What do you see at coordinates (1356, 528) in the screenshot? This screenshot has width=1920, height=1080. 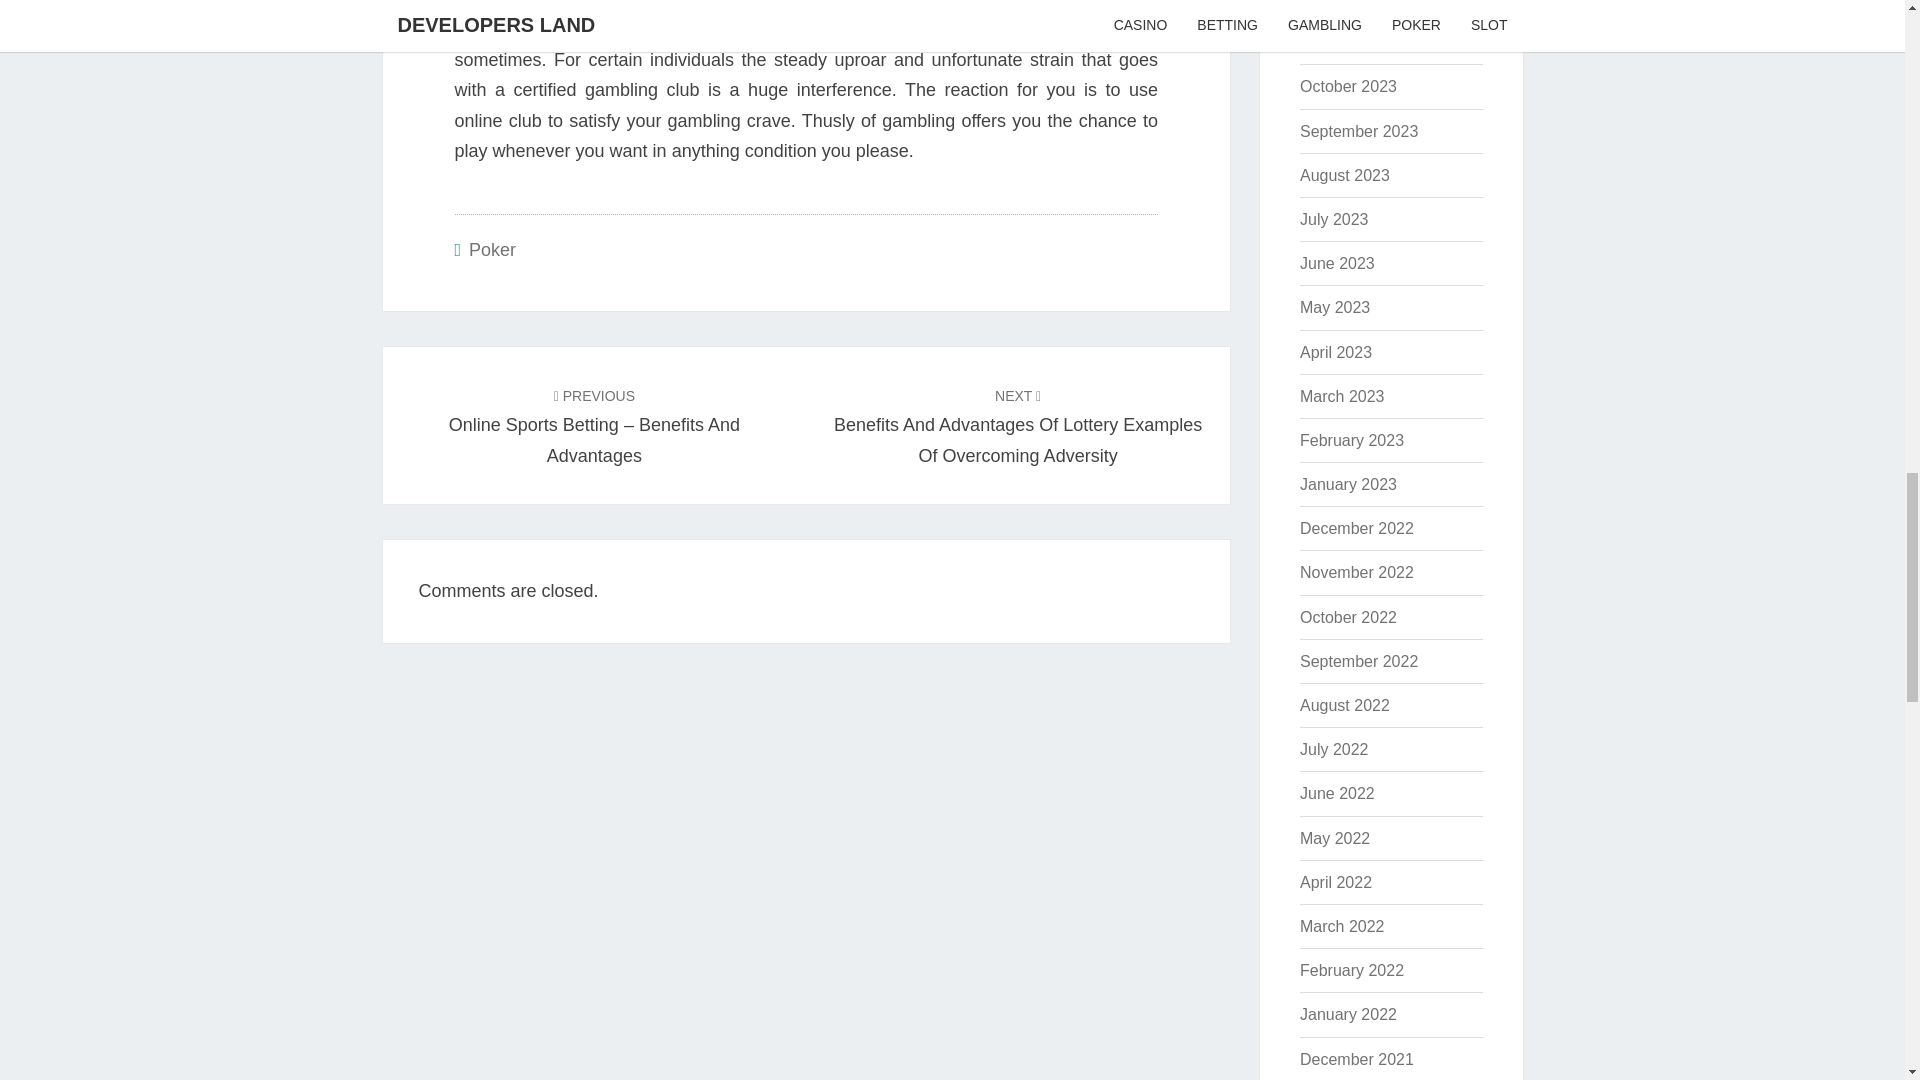 I see `December 2022` at bounding box center [1356, 528].